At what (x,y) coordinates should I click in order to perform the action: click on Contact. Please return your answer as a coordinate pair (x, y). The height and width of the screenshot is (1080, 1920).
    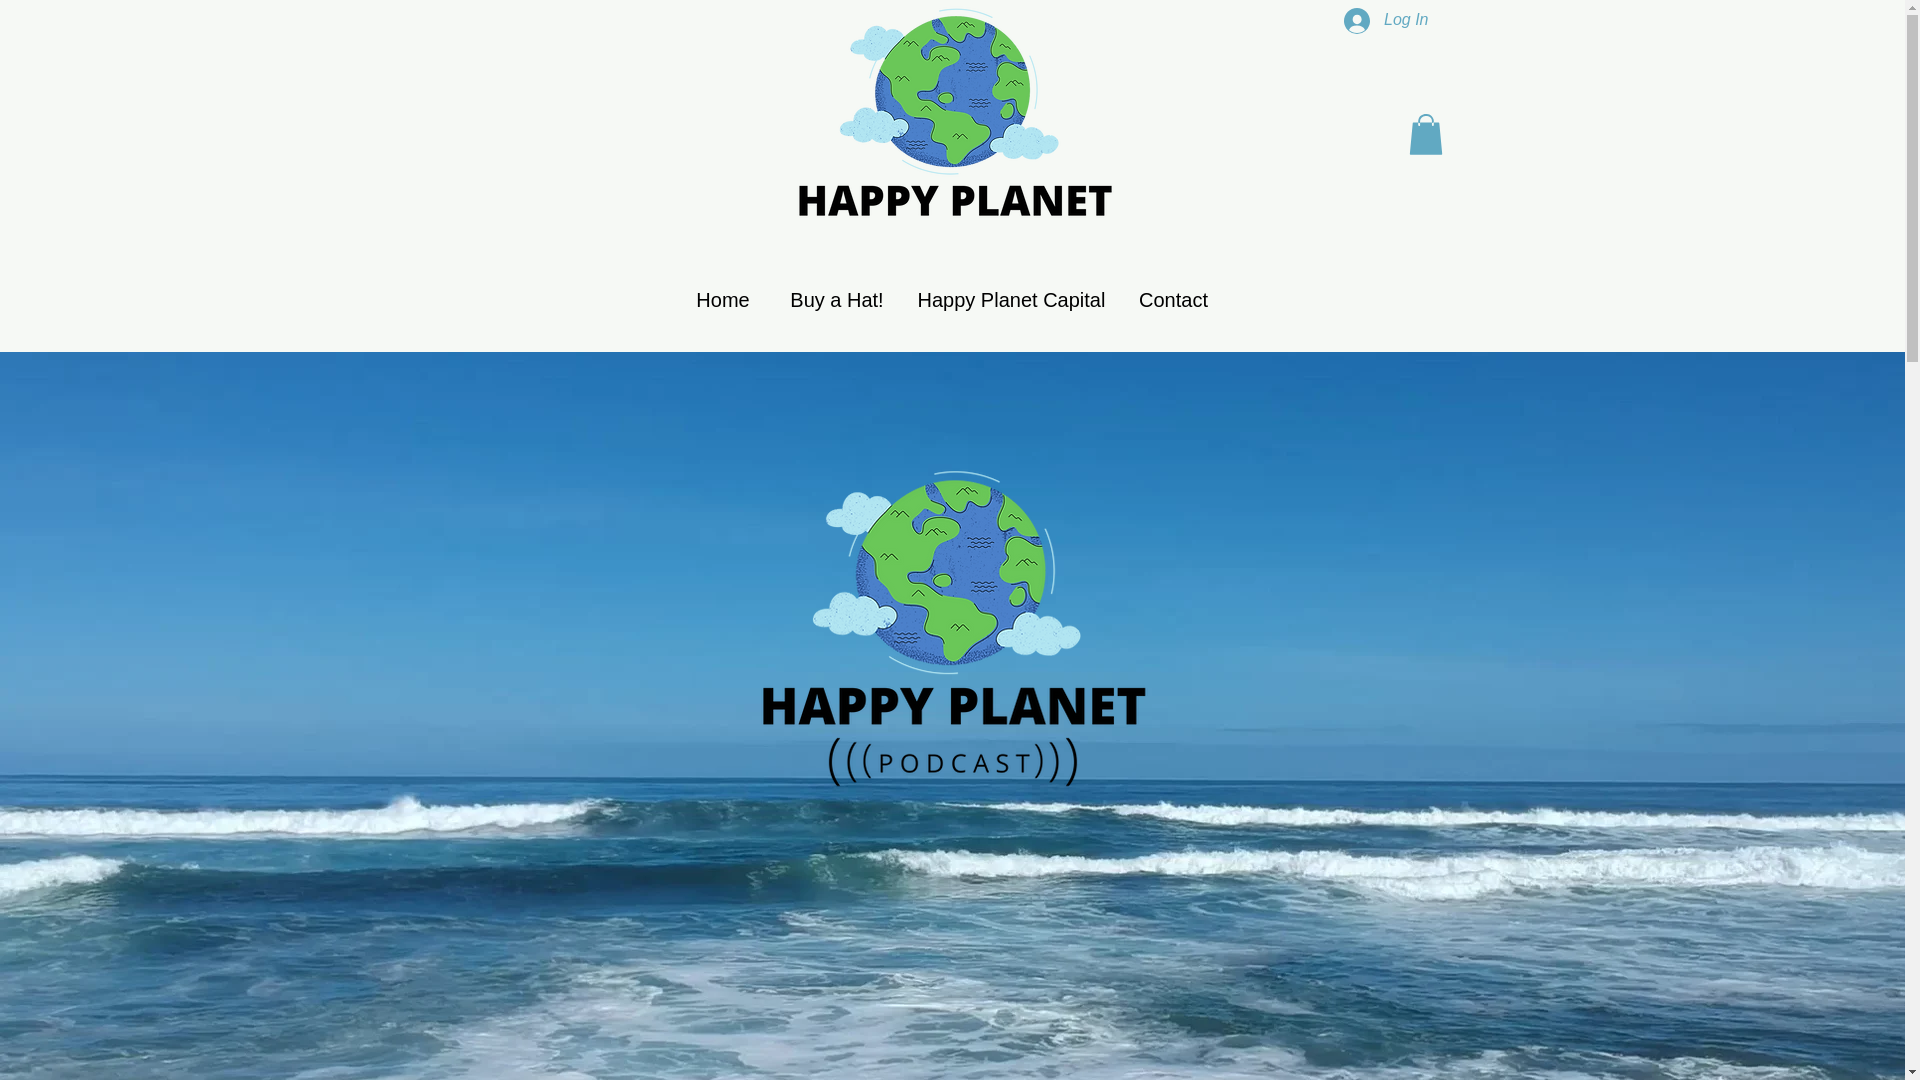
    Looking at the image, I should click on (1174, 300).